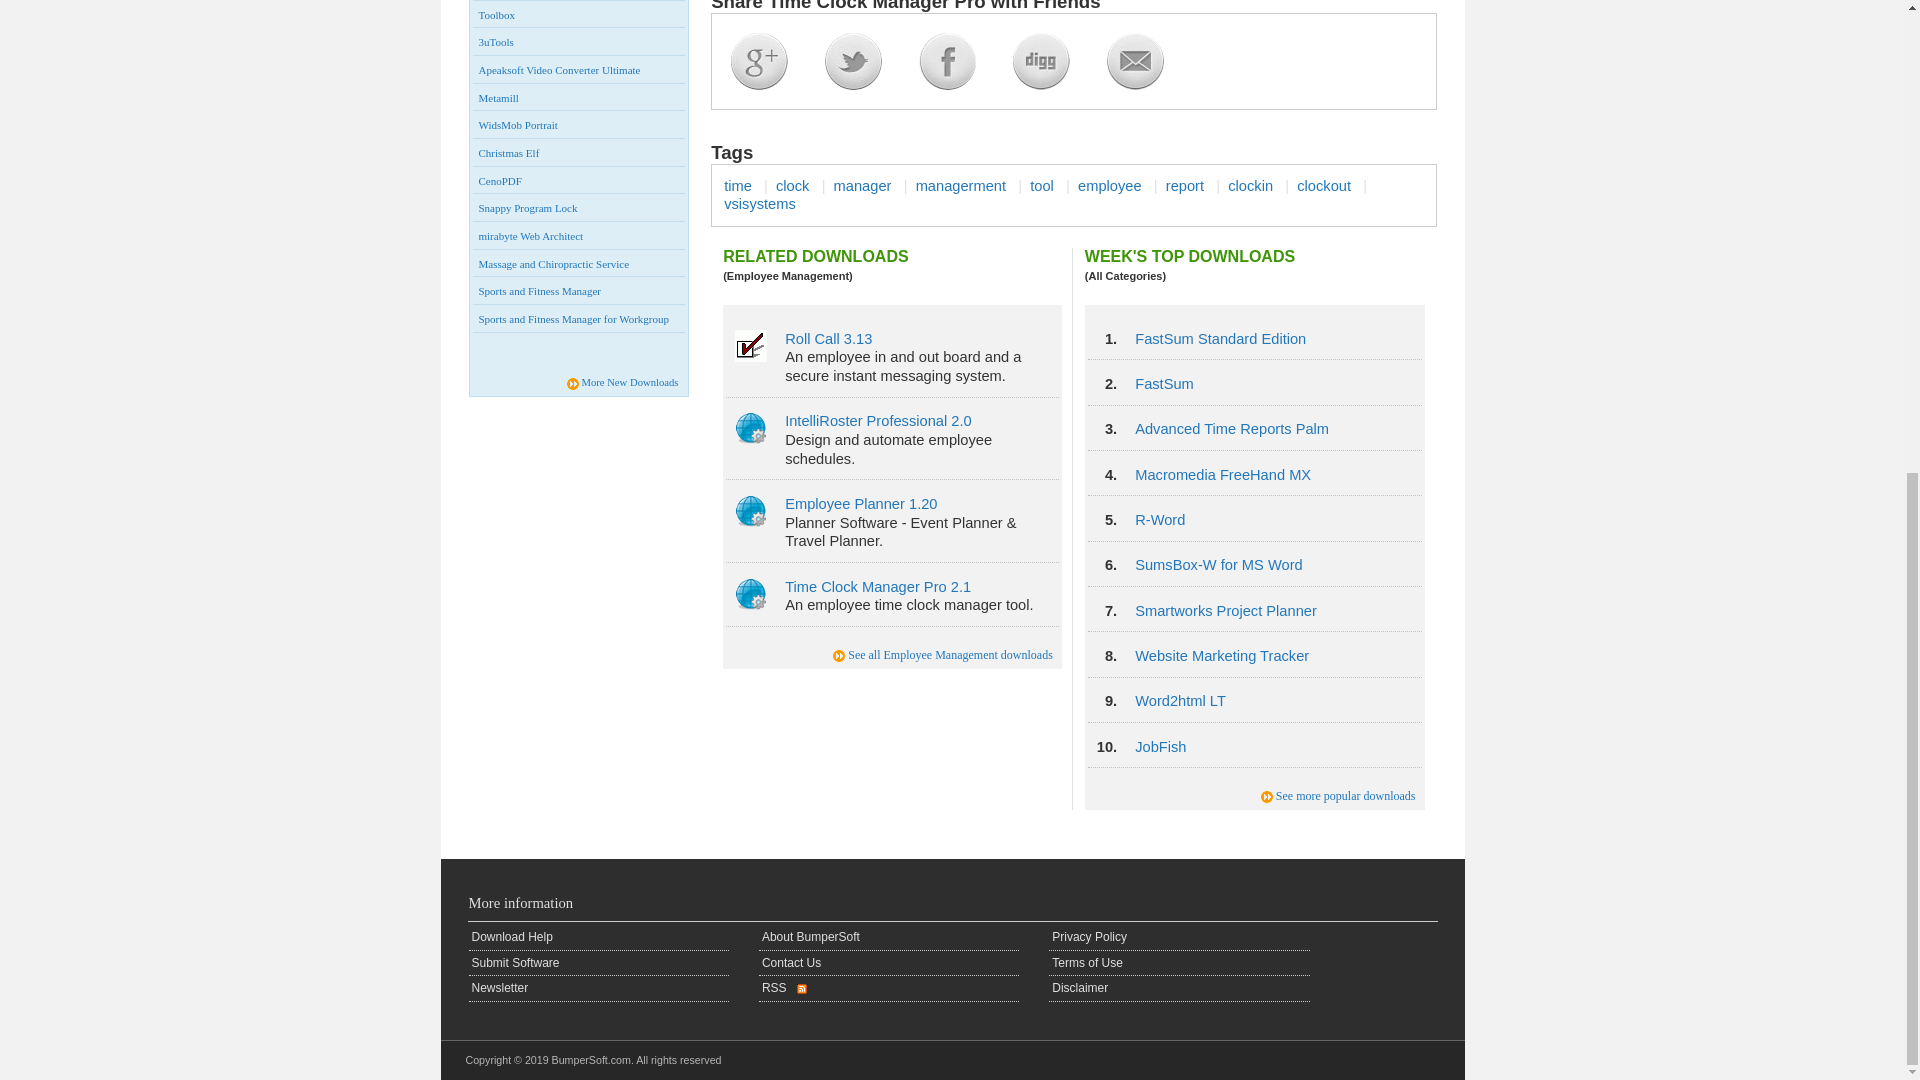 This screenshot has width=1920, height=1080. Describe the element at coordinates (860, 503) in the screenshot. I see `Employee Planner 1.20 1.20` at that location.